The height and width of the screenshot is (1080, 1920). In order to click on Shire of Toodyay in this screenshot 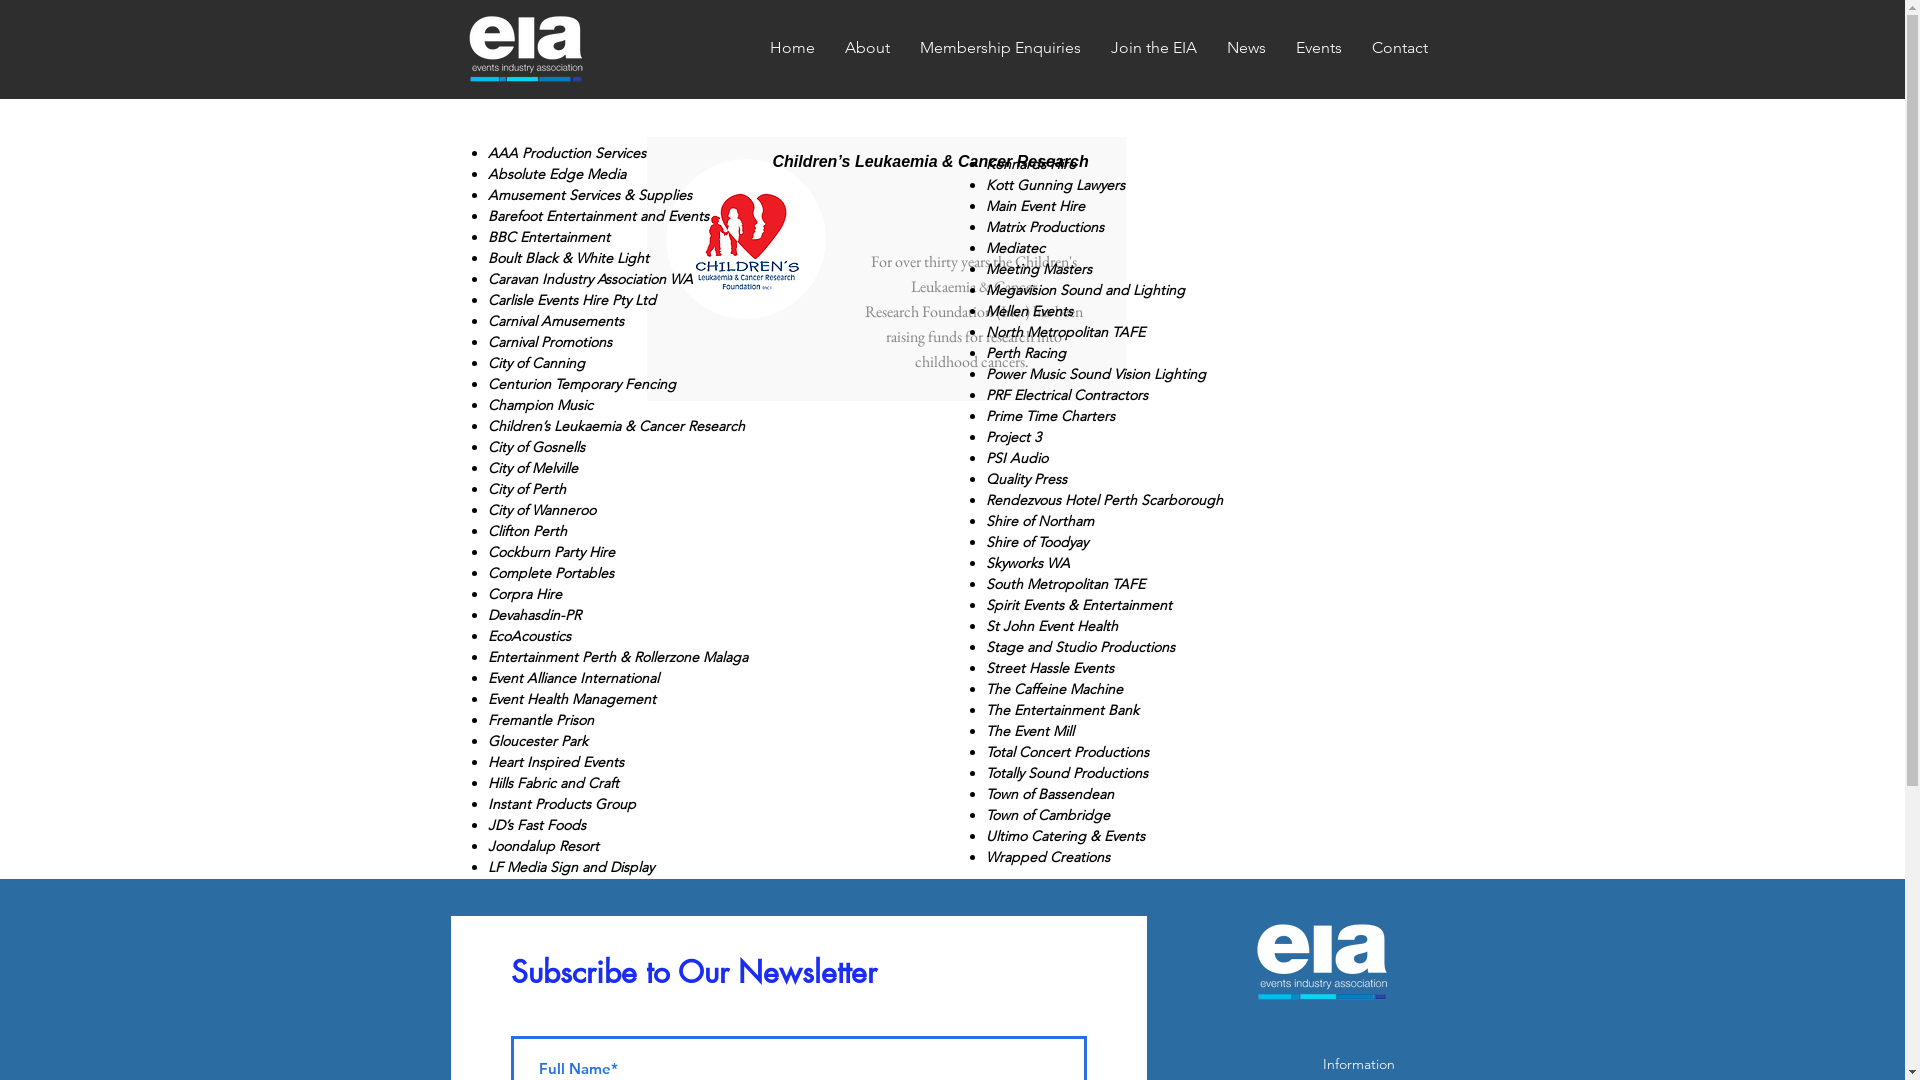, I will do `click(1037, 542)`.